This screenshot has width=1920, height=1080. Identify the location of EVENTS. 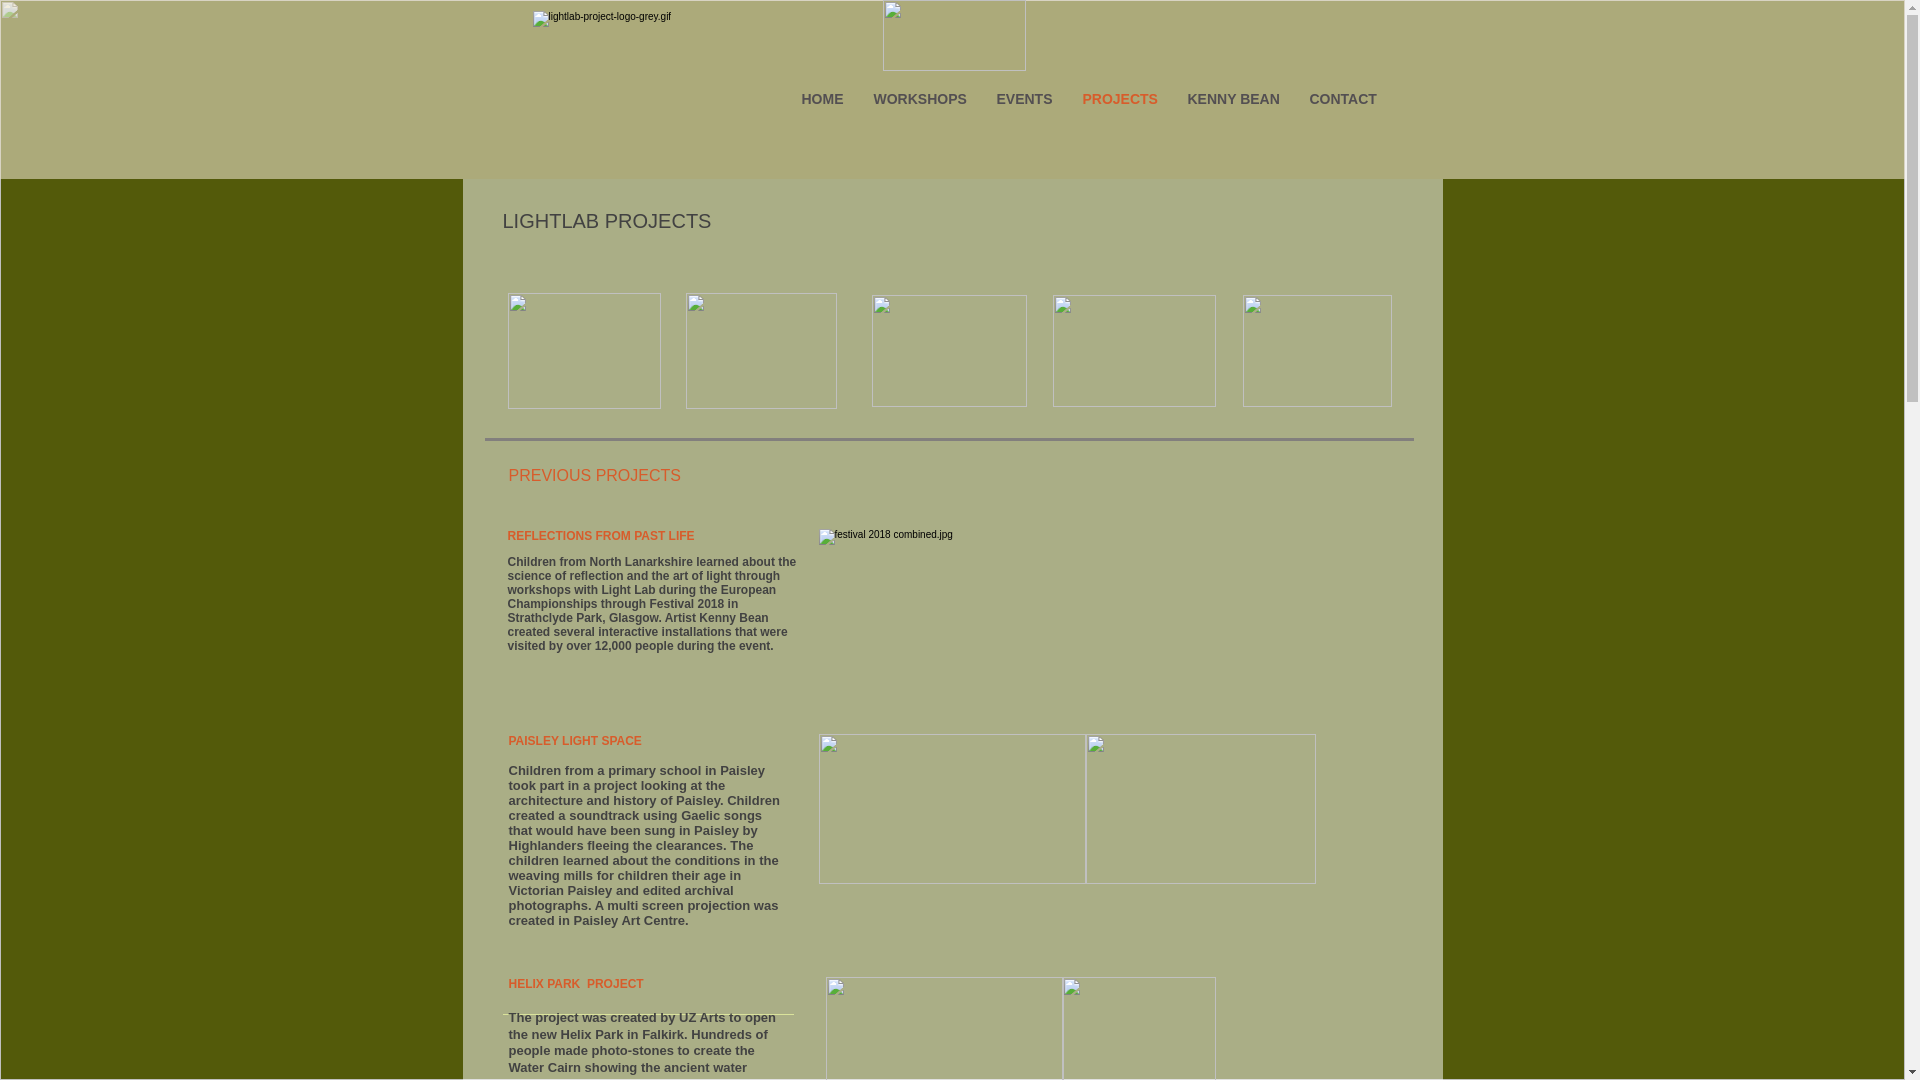
(1024, 98).